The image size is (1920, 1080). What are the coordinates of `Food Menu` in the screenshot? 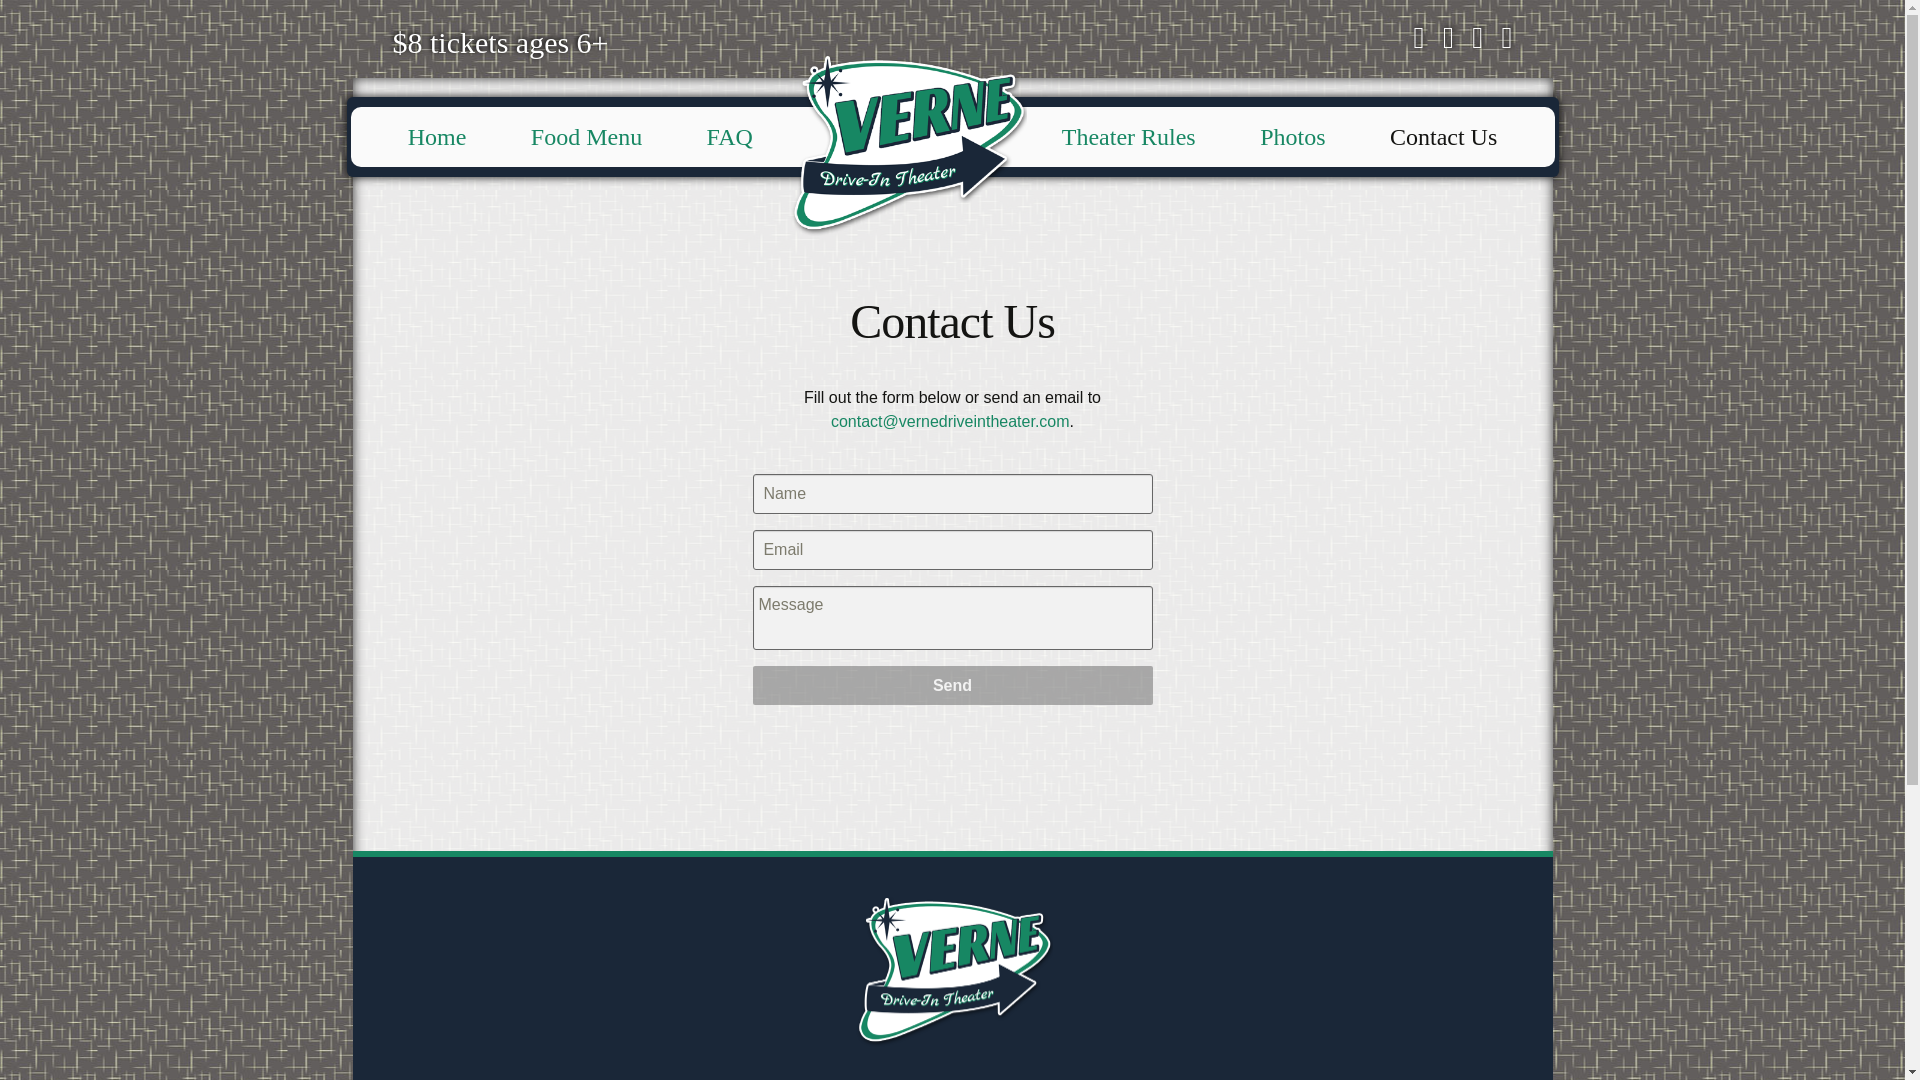 It's located at (586, 136).